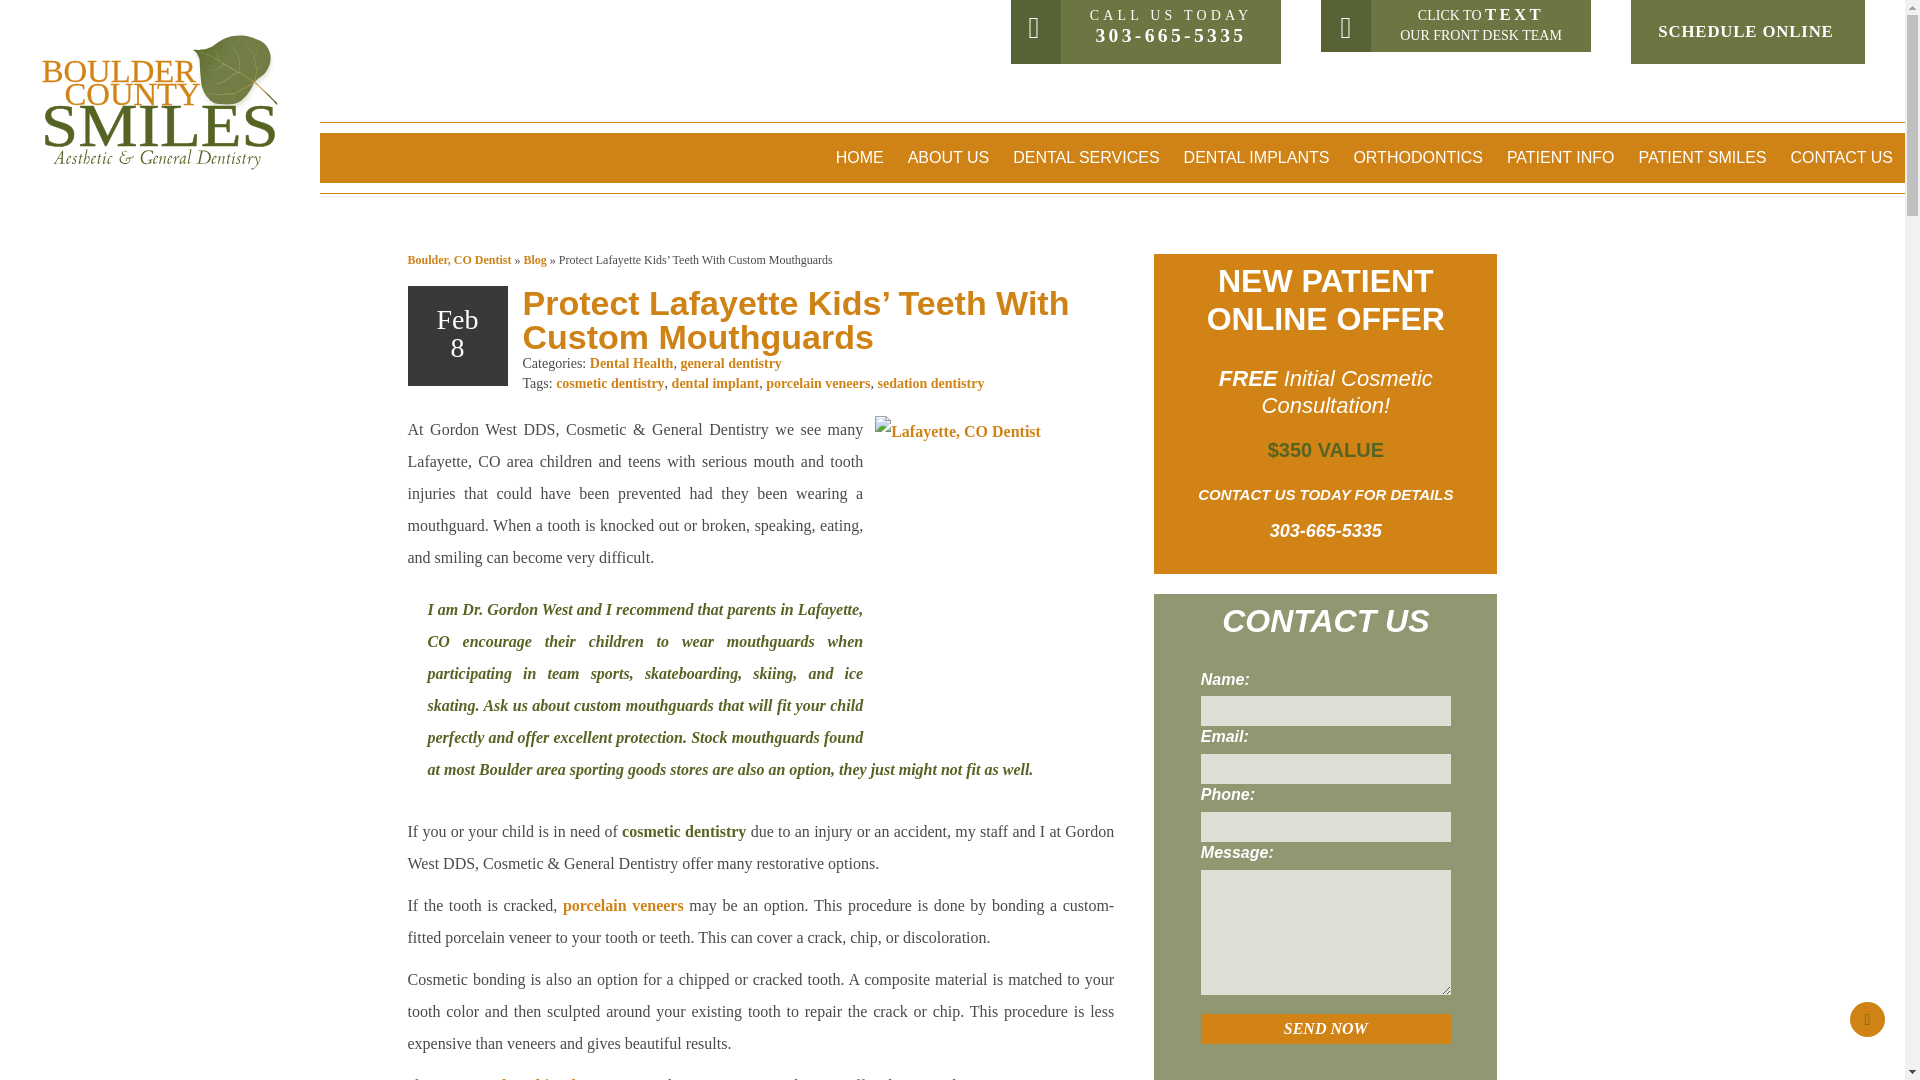  I want to click on Send Now, so click(1326, 1029).